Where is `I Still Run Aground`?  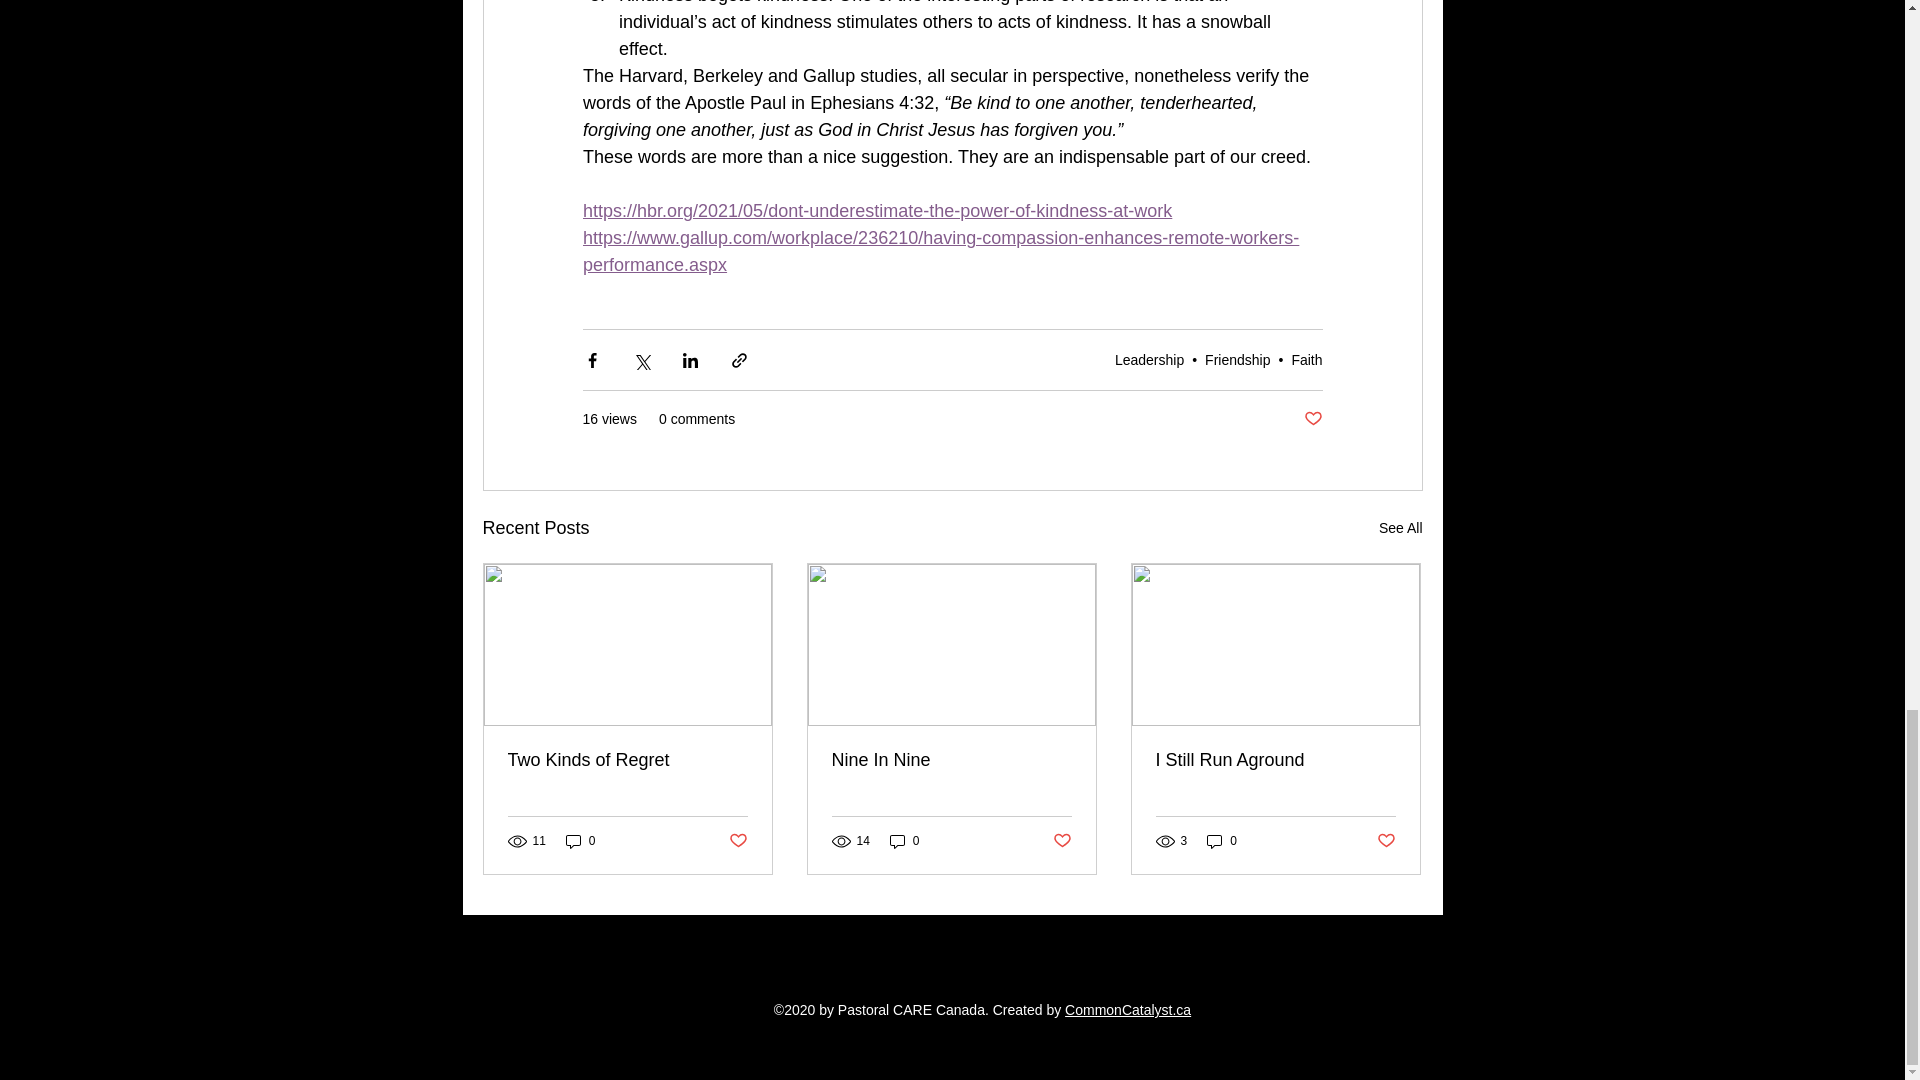
I Still Run Aground is located at coordinates (1275, 760).